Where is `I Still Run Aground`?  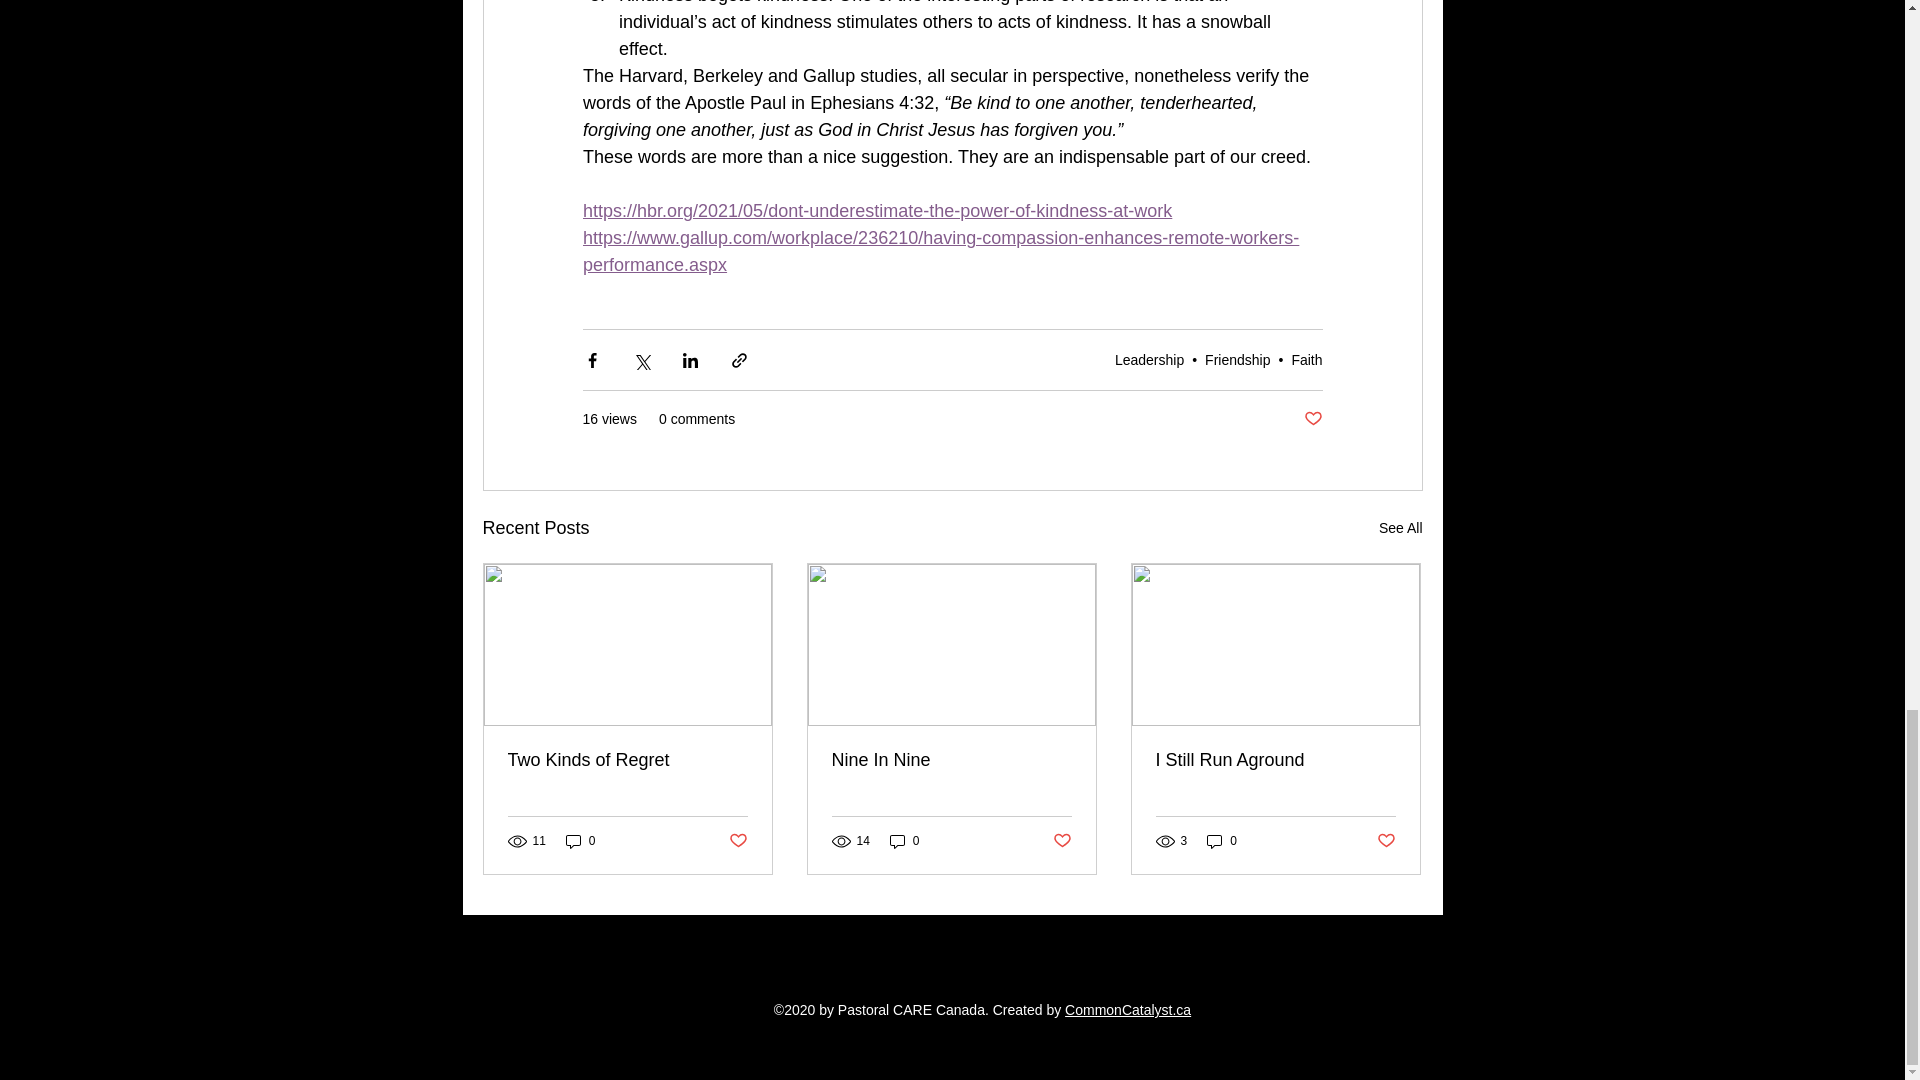
I Still Run Aground is located at coordinates (1275, 760).